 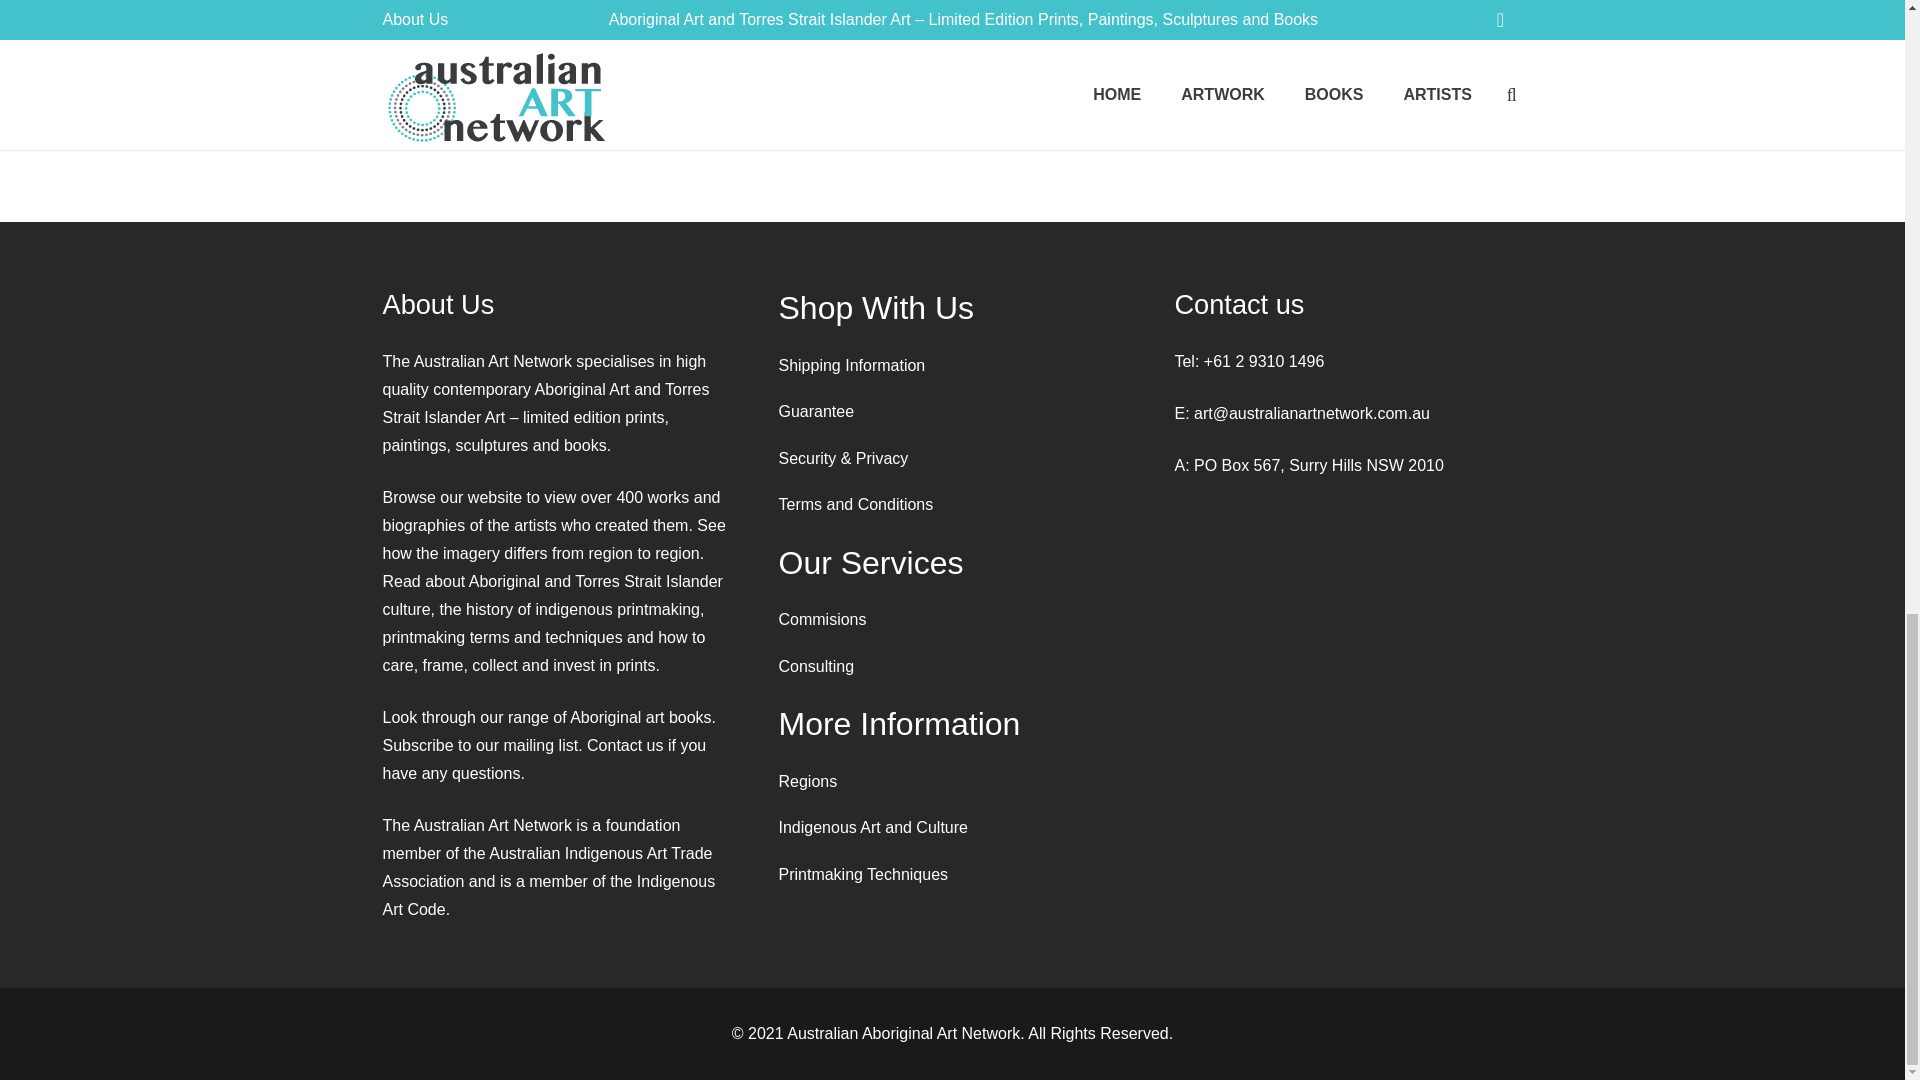 What do you see at coordinates (872, 826) in the screenshot?
I see `Indigenous Art and Culture` at bounding box center [872, 826].